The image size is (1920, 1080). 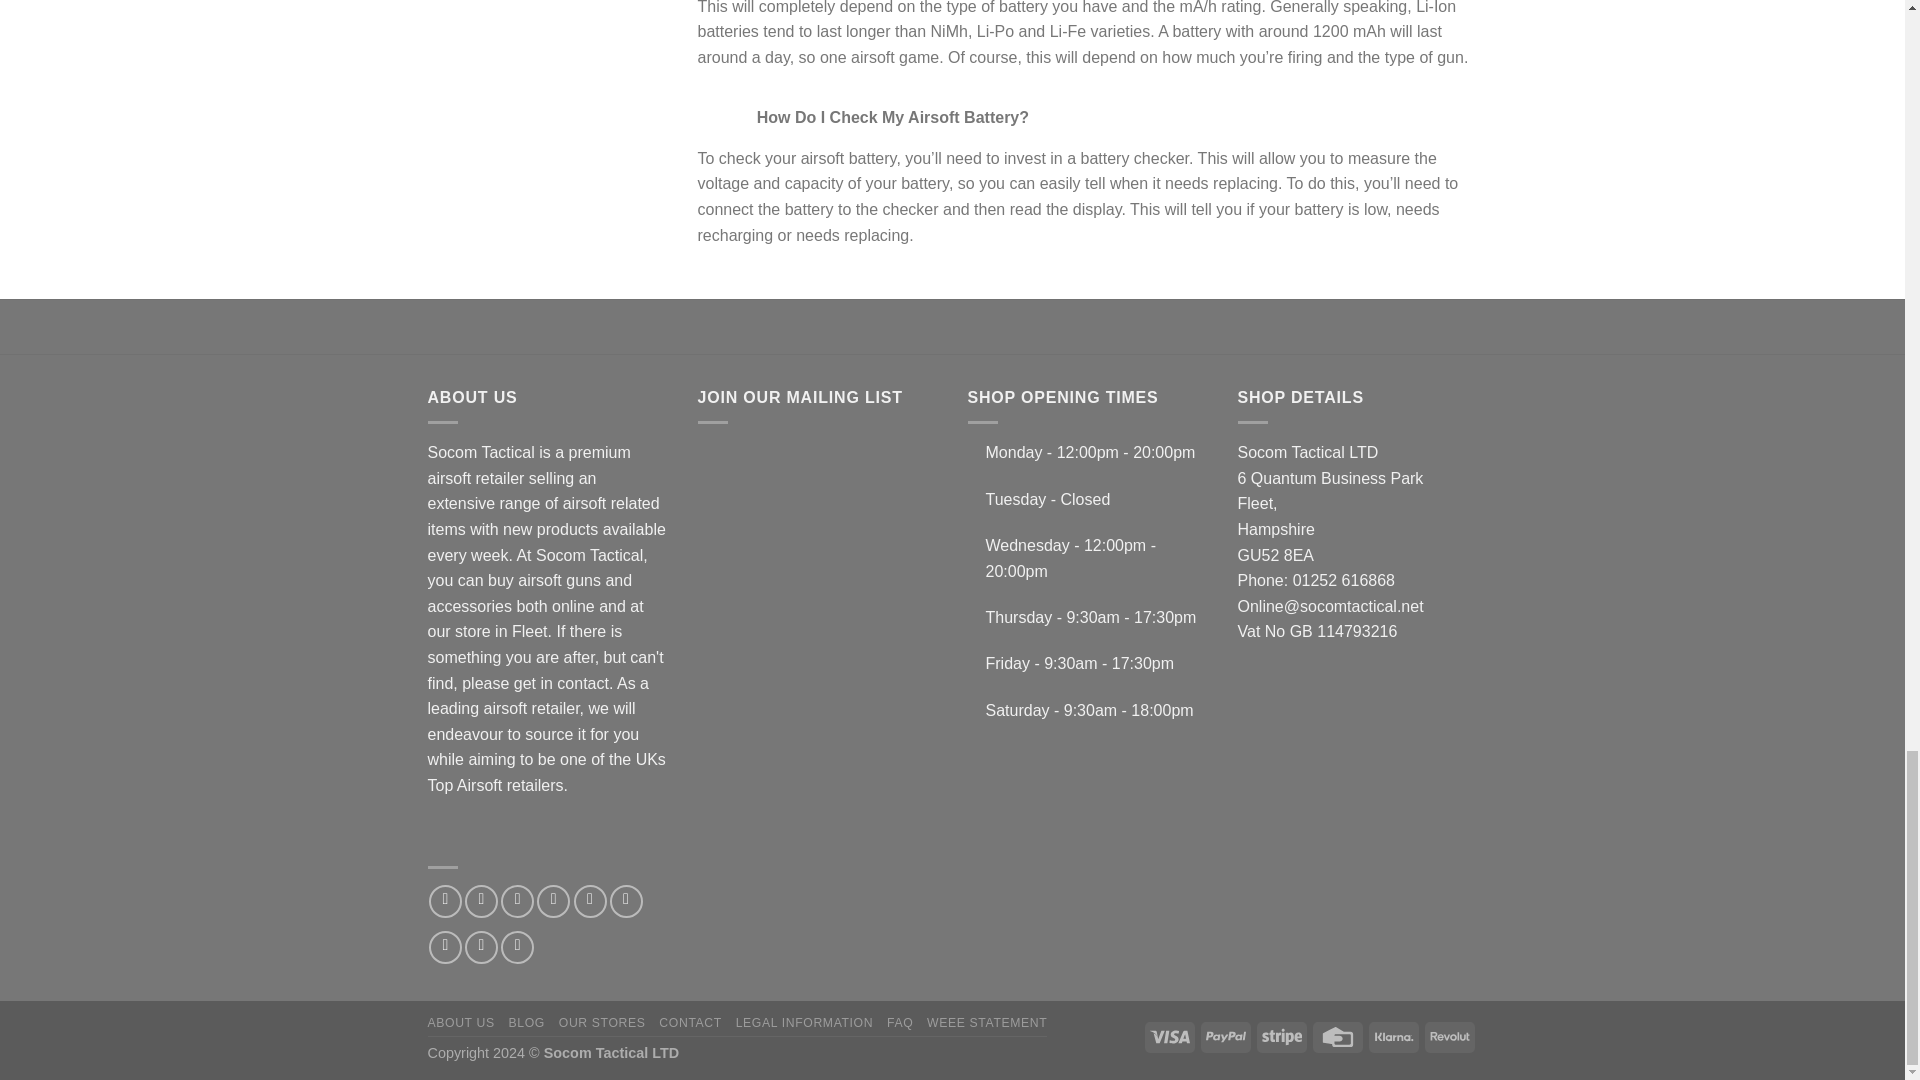 What do you see at coordinates (480, 901) in the screenshot?
I see `Follow on Instagram` at bounding box center [480, 901].